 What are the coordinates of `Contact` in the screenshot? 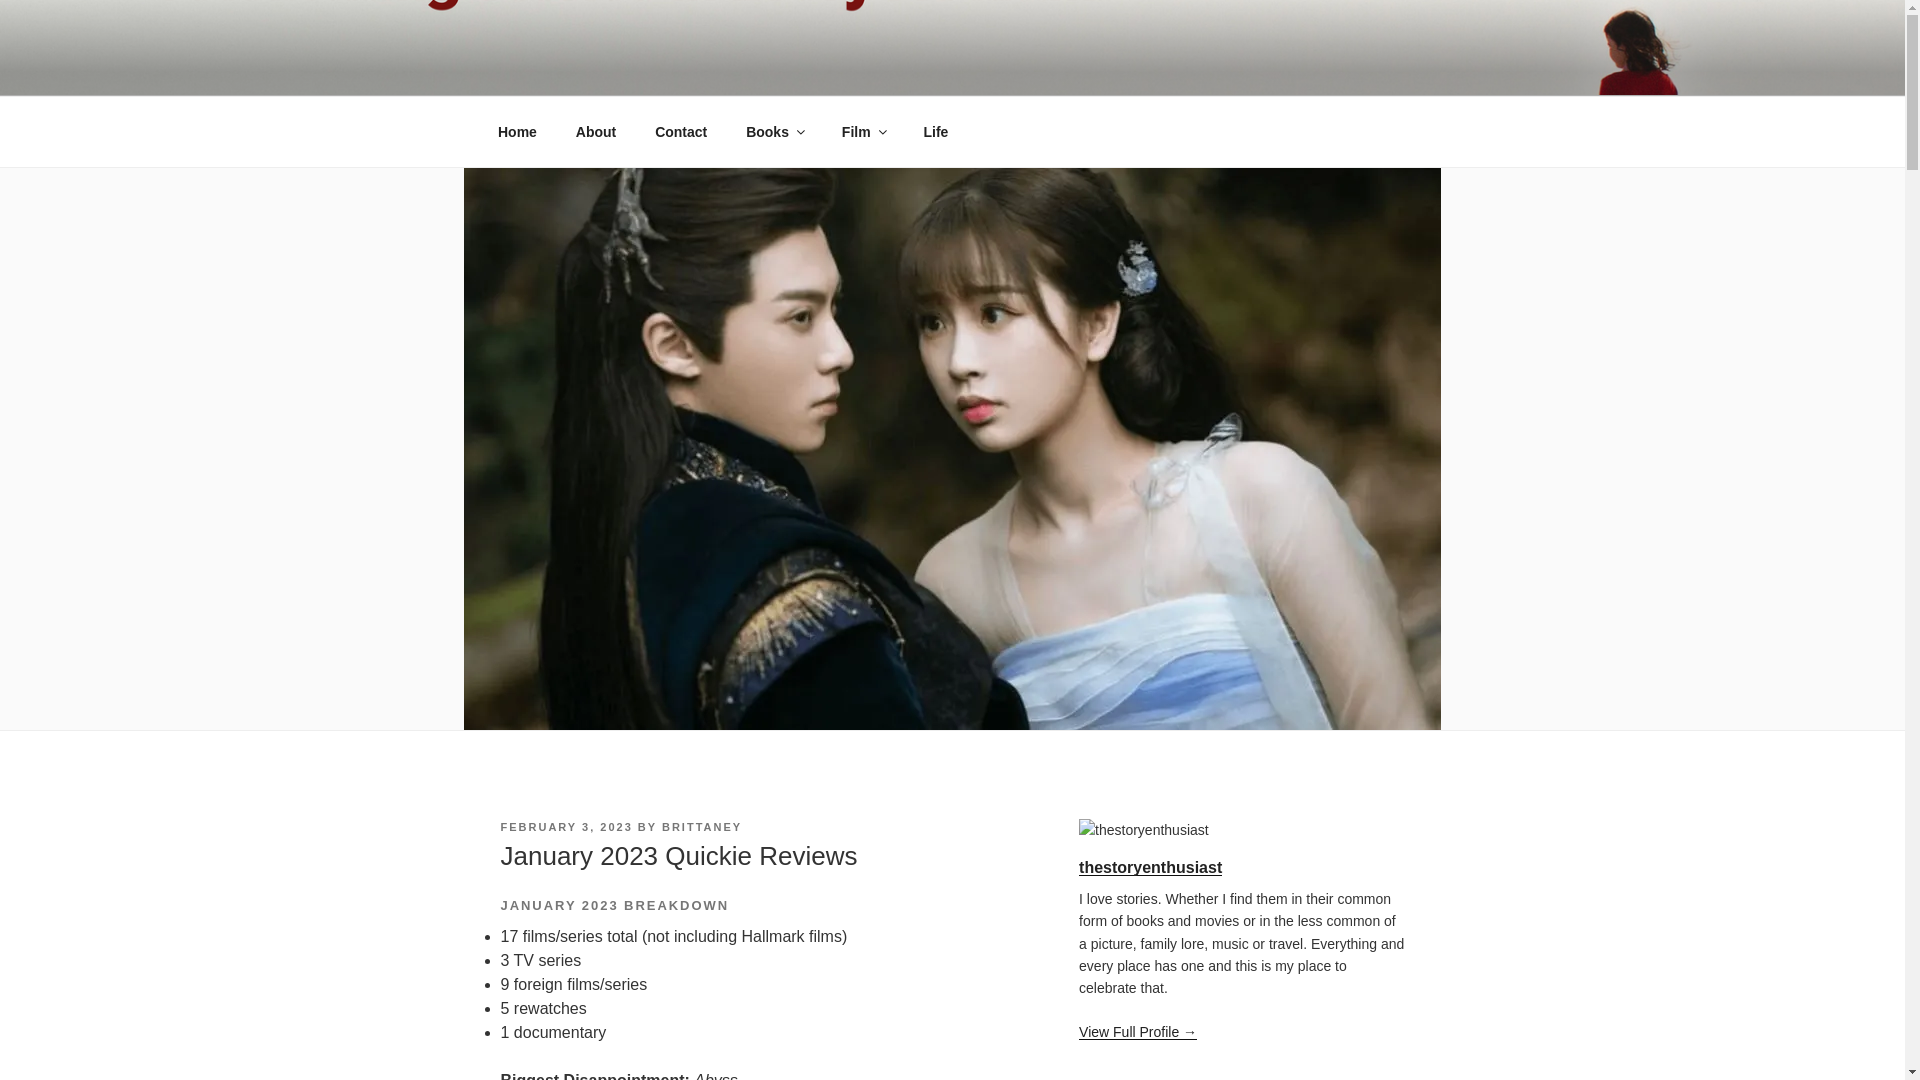 It's located at (681, 132).